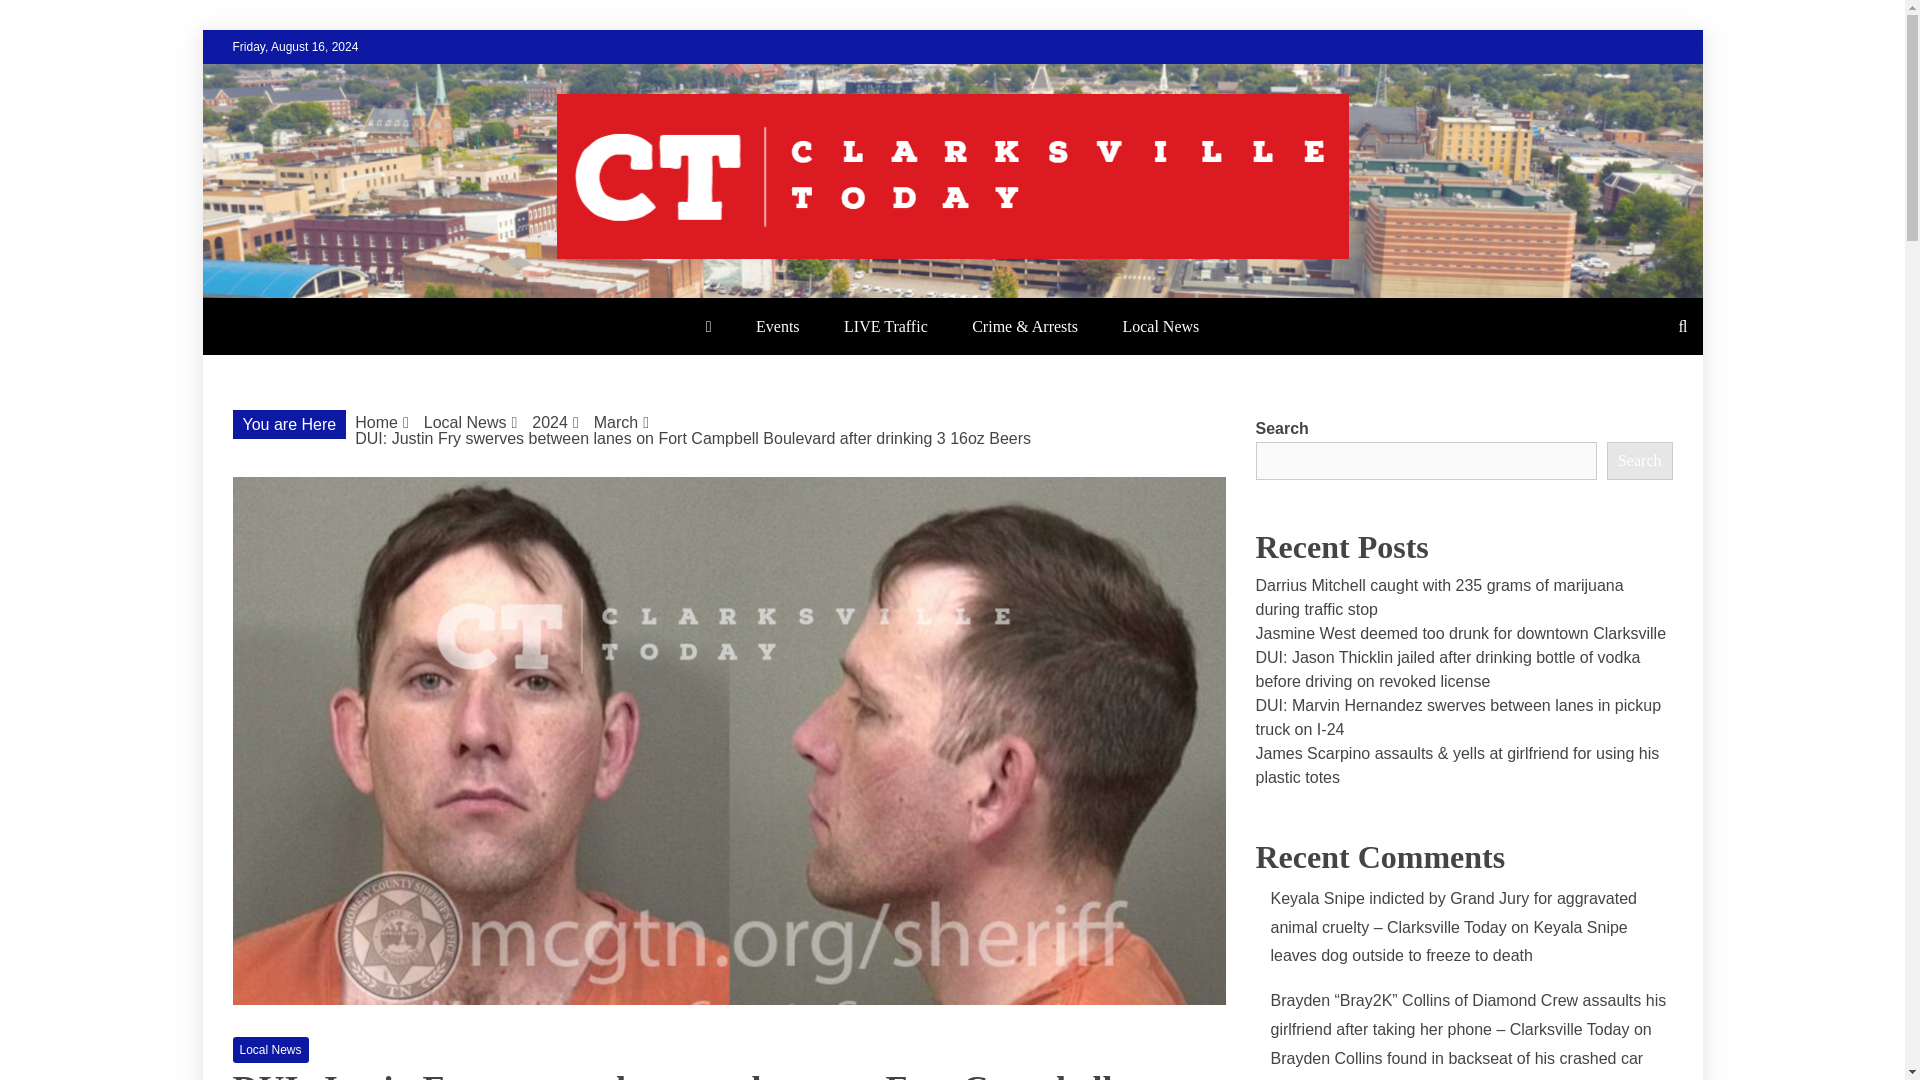 The width and height of the screenshot is (1920, 1080). Describe the element at coordinates (886, 326) in the screenshot. I see `LIVE Traffic` at that location.